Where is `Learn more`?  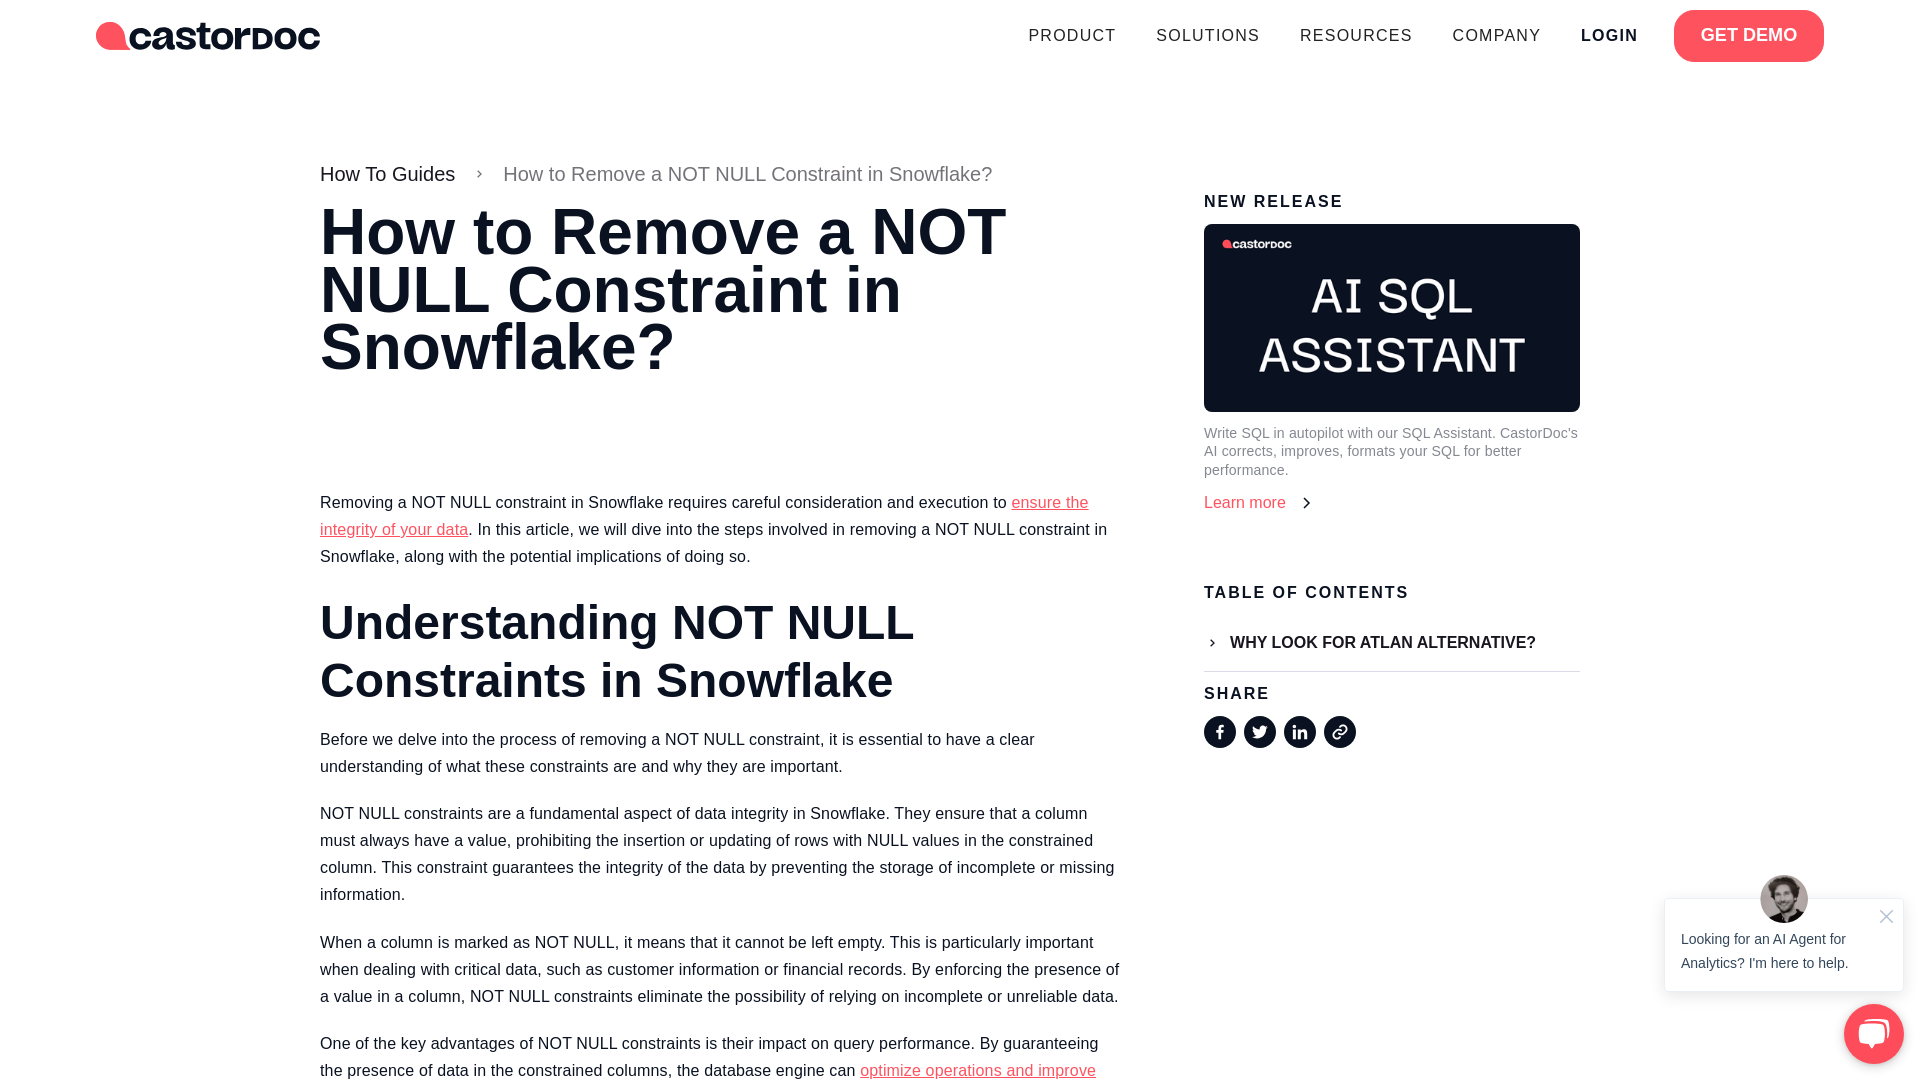 Learn more is located at coordinates (1392, 503).